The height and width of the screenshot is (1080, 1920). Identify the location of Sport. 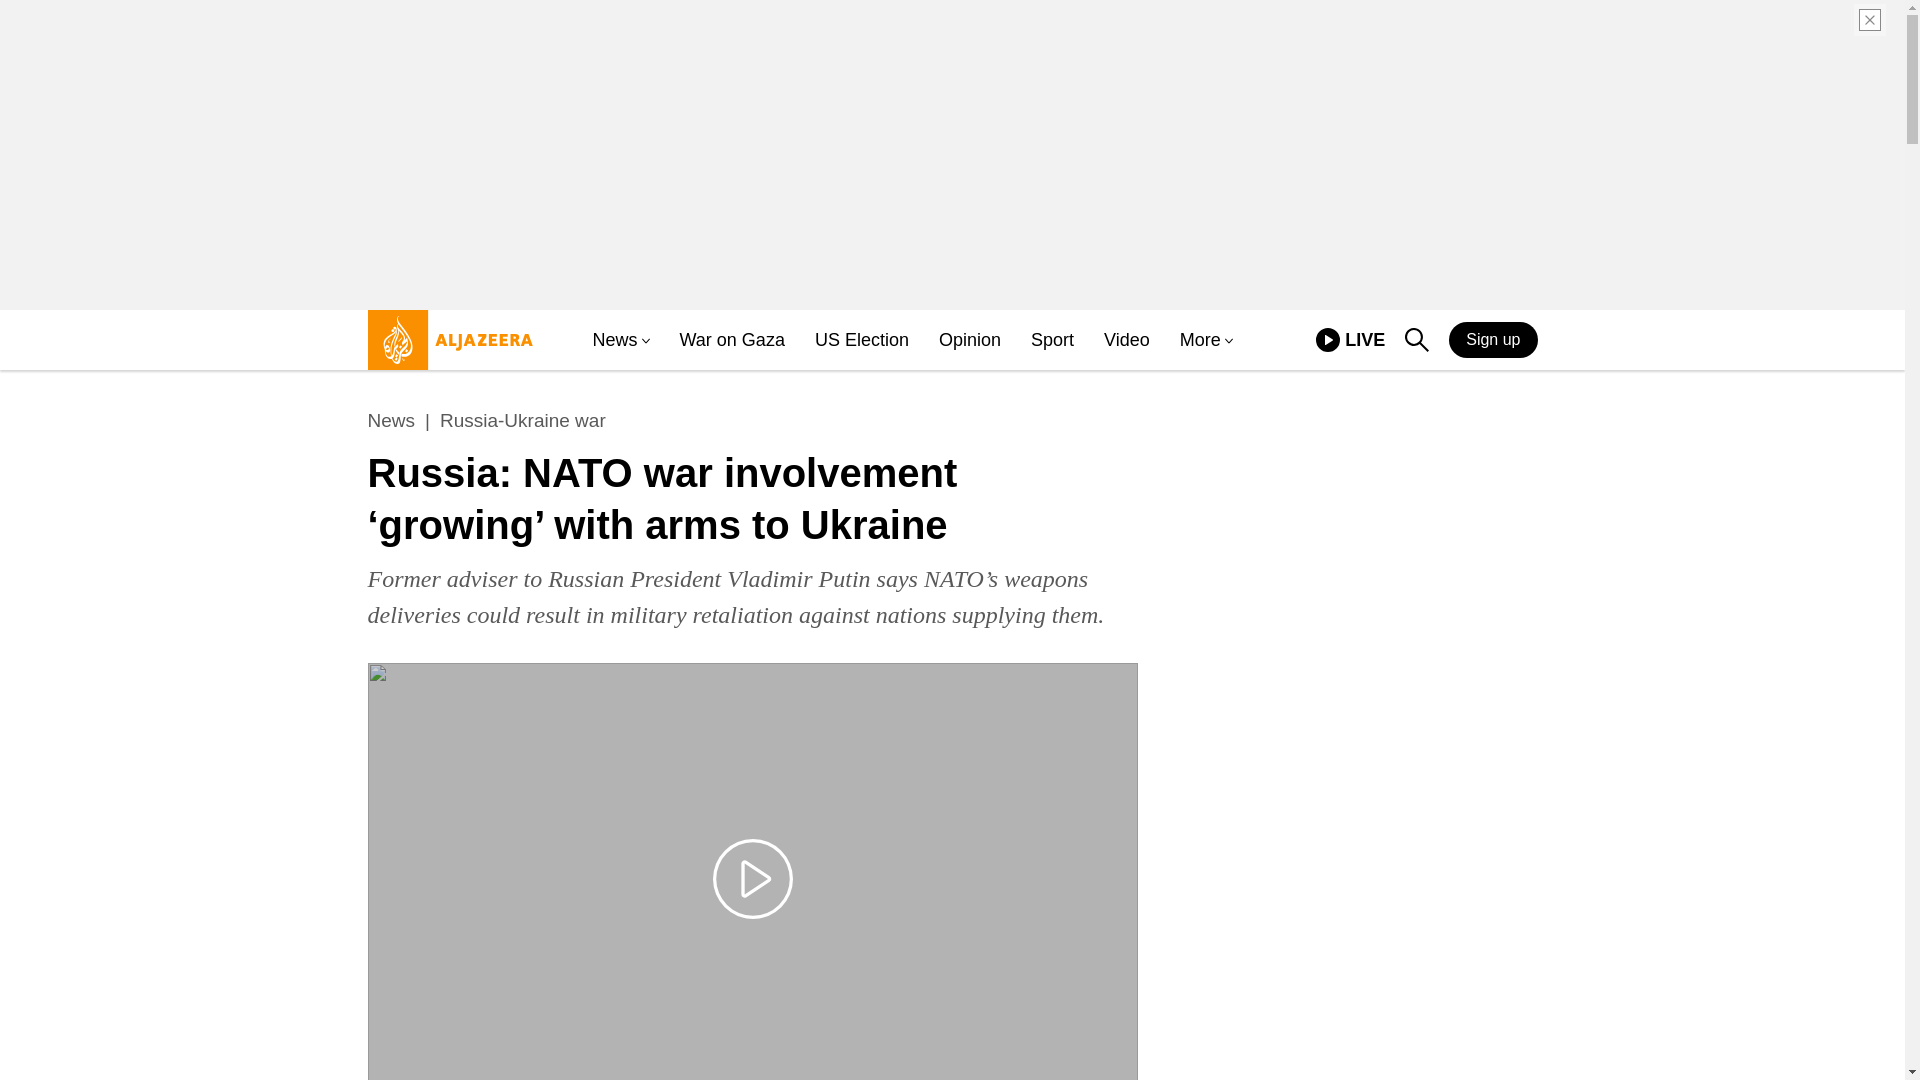
(1052, 340).